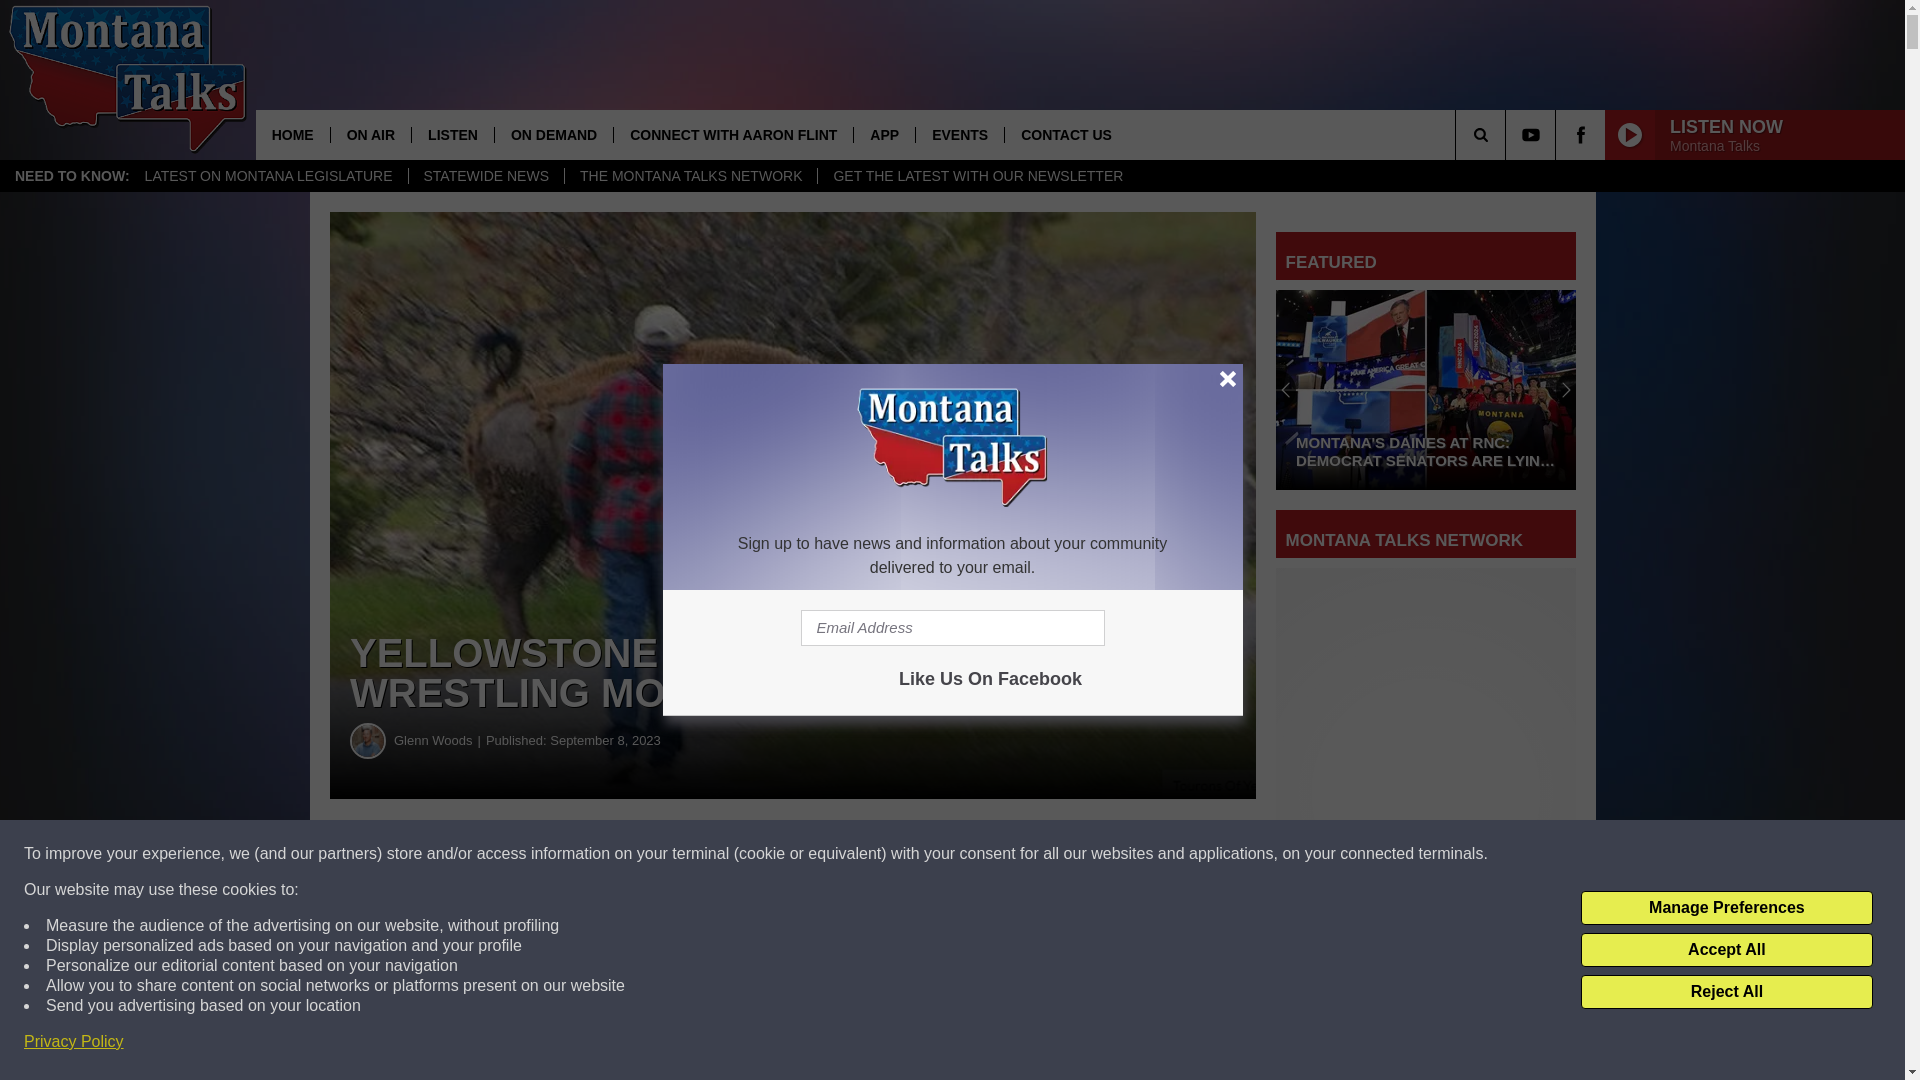  What do you see at coordinates (1726, 992) in the screenshot?
I see `Reject All` at bounding box center [1726, 992].